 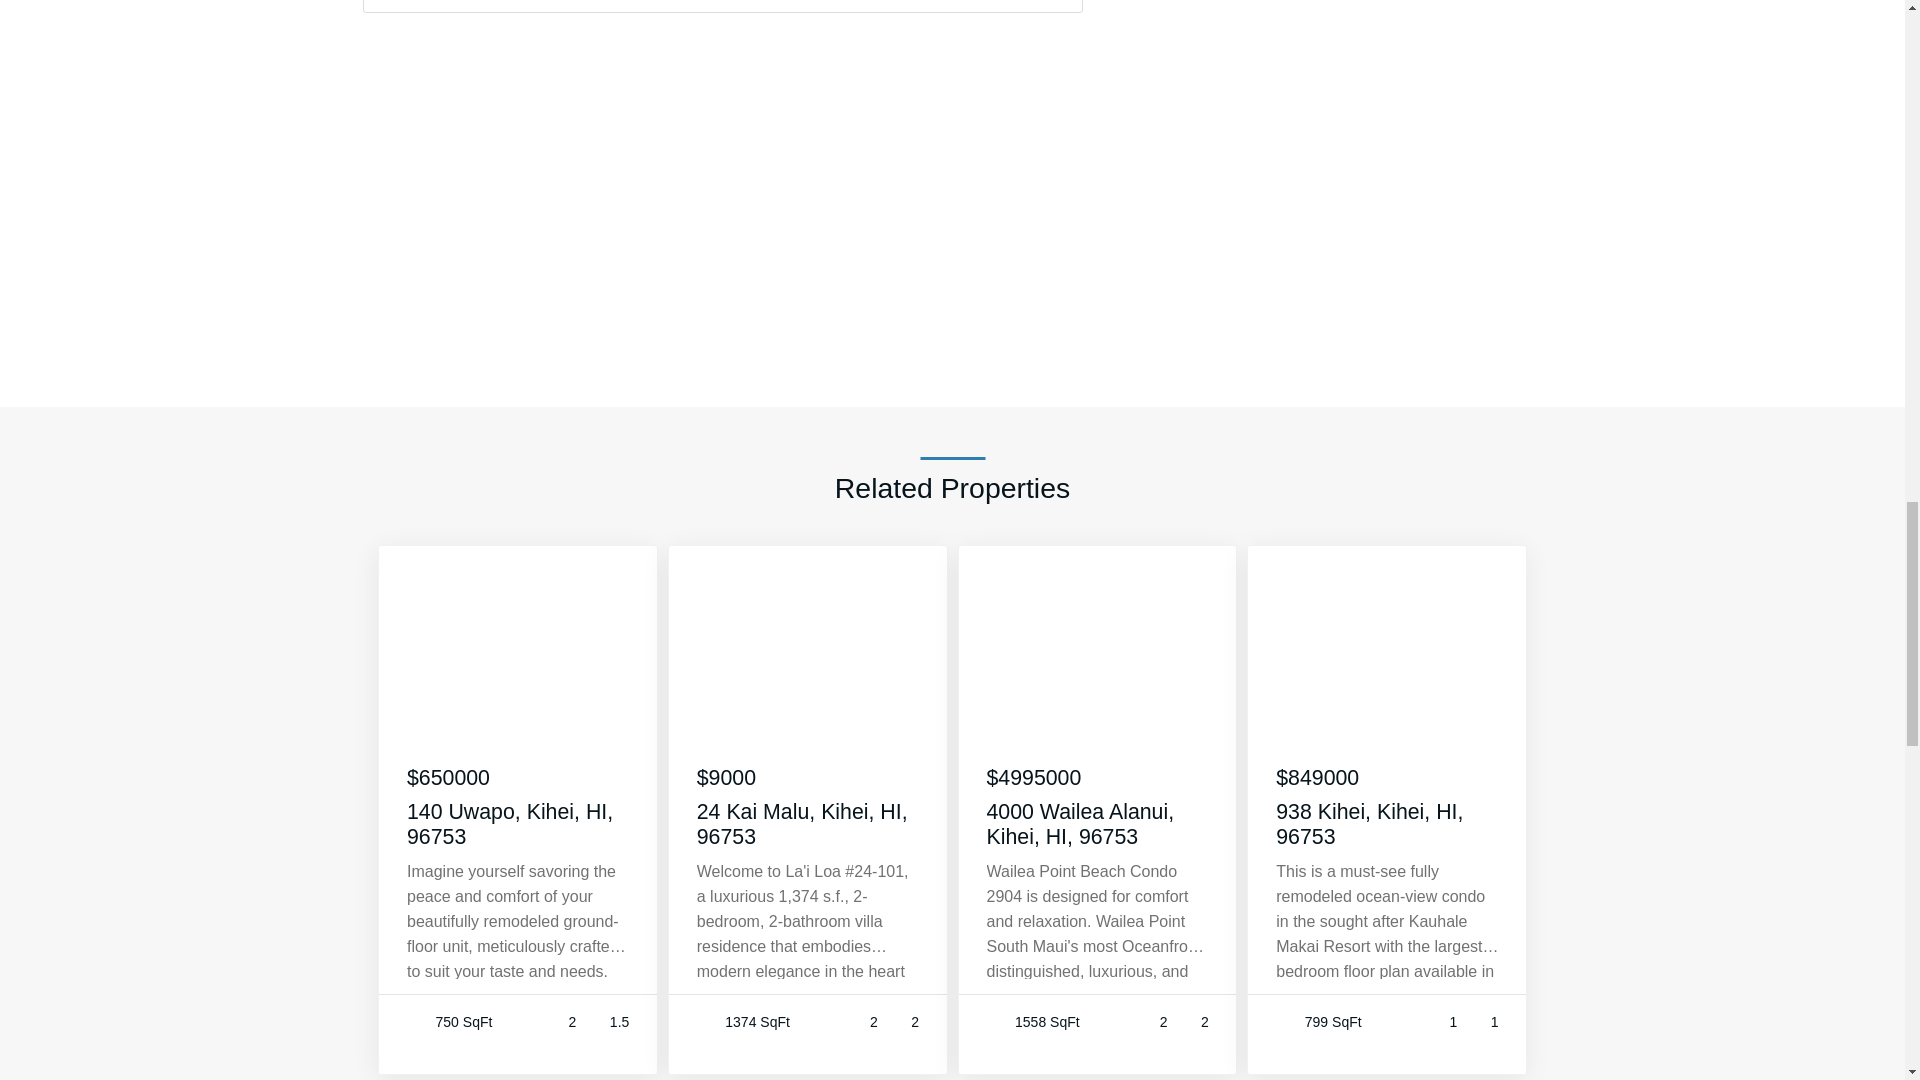 I want to click on 938 Kihei, Kihei, HI, 96753, so click(x=1388, y=824).